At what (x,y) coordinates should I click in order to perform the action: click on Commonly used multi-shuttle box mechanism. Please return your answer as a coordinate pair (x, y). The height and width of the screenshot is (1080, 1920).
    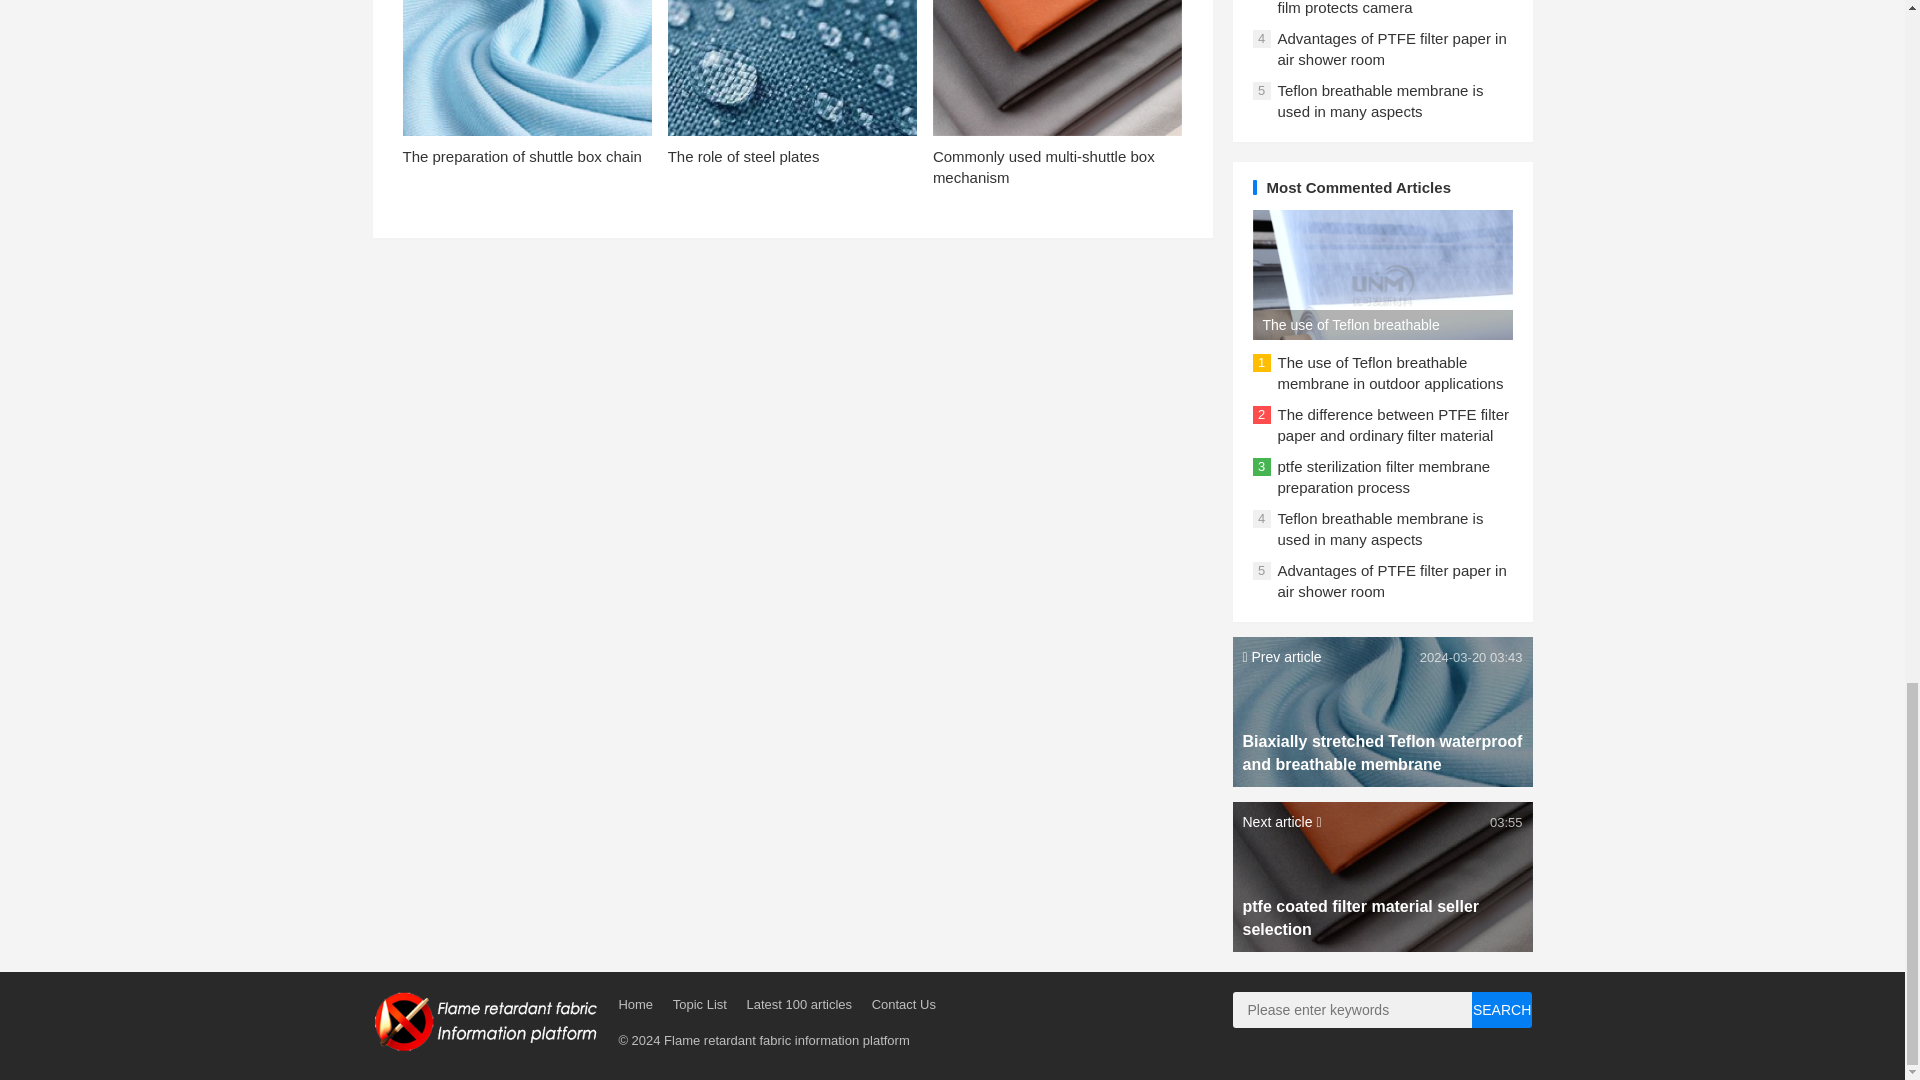
    Looking at the image, I should click on (1044, 166).